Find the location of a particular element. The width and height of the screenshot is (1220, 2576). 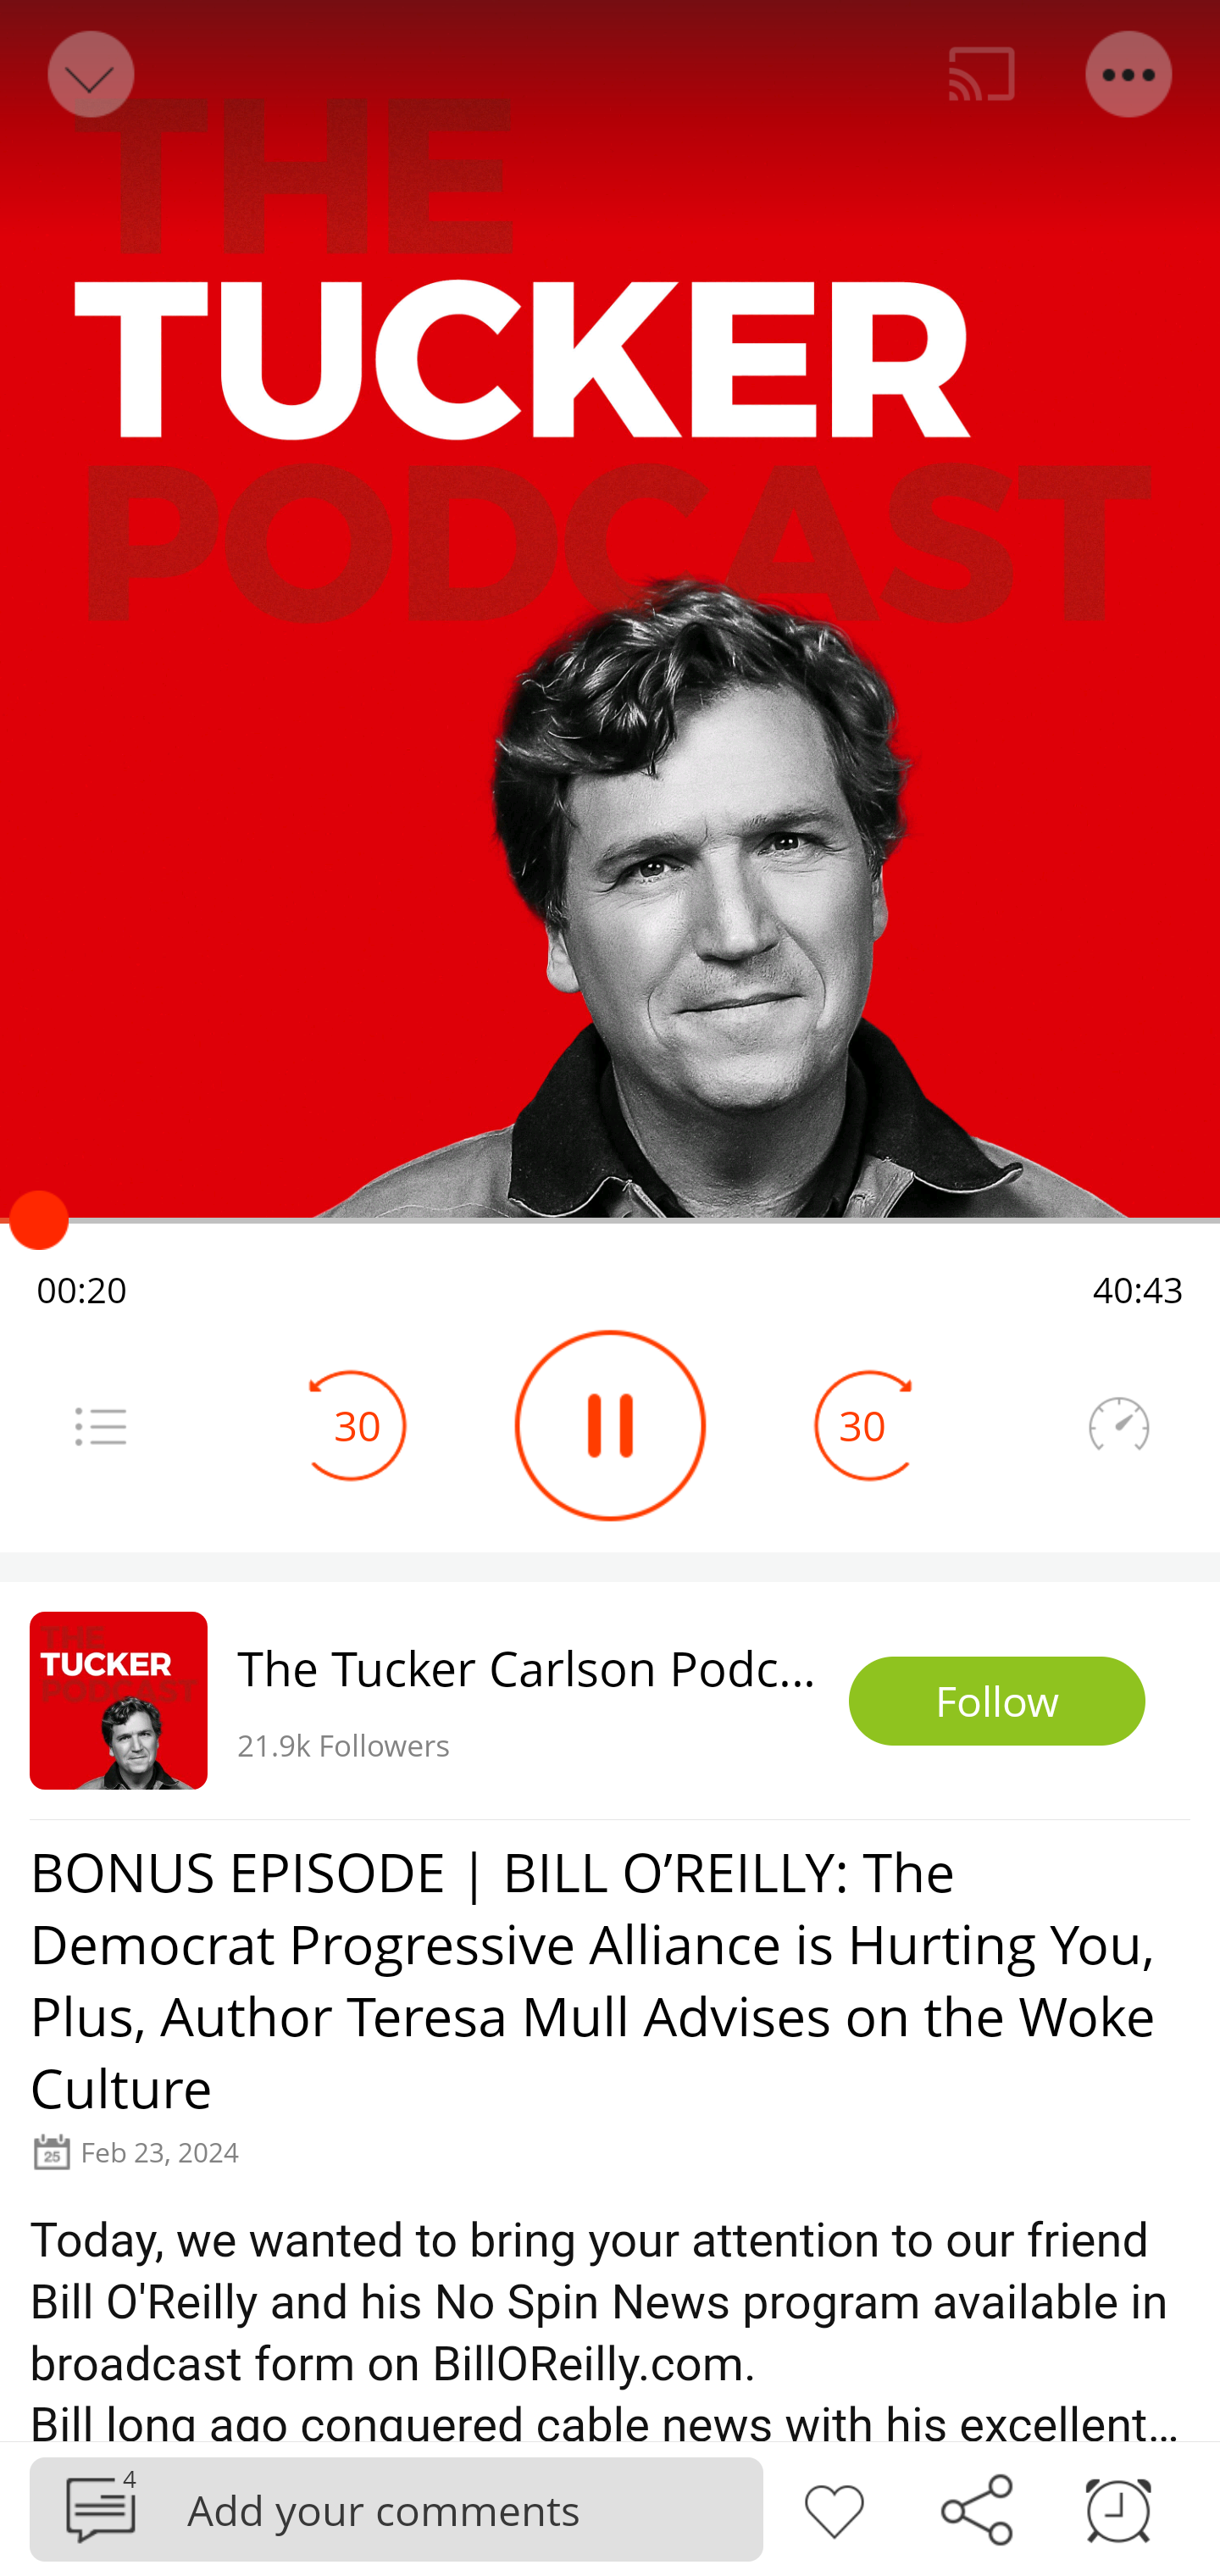

30 Seek Forward is located at coordinates (862, 1425).